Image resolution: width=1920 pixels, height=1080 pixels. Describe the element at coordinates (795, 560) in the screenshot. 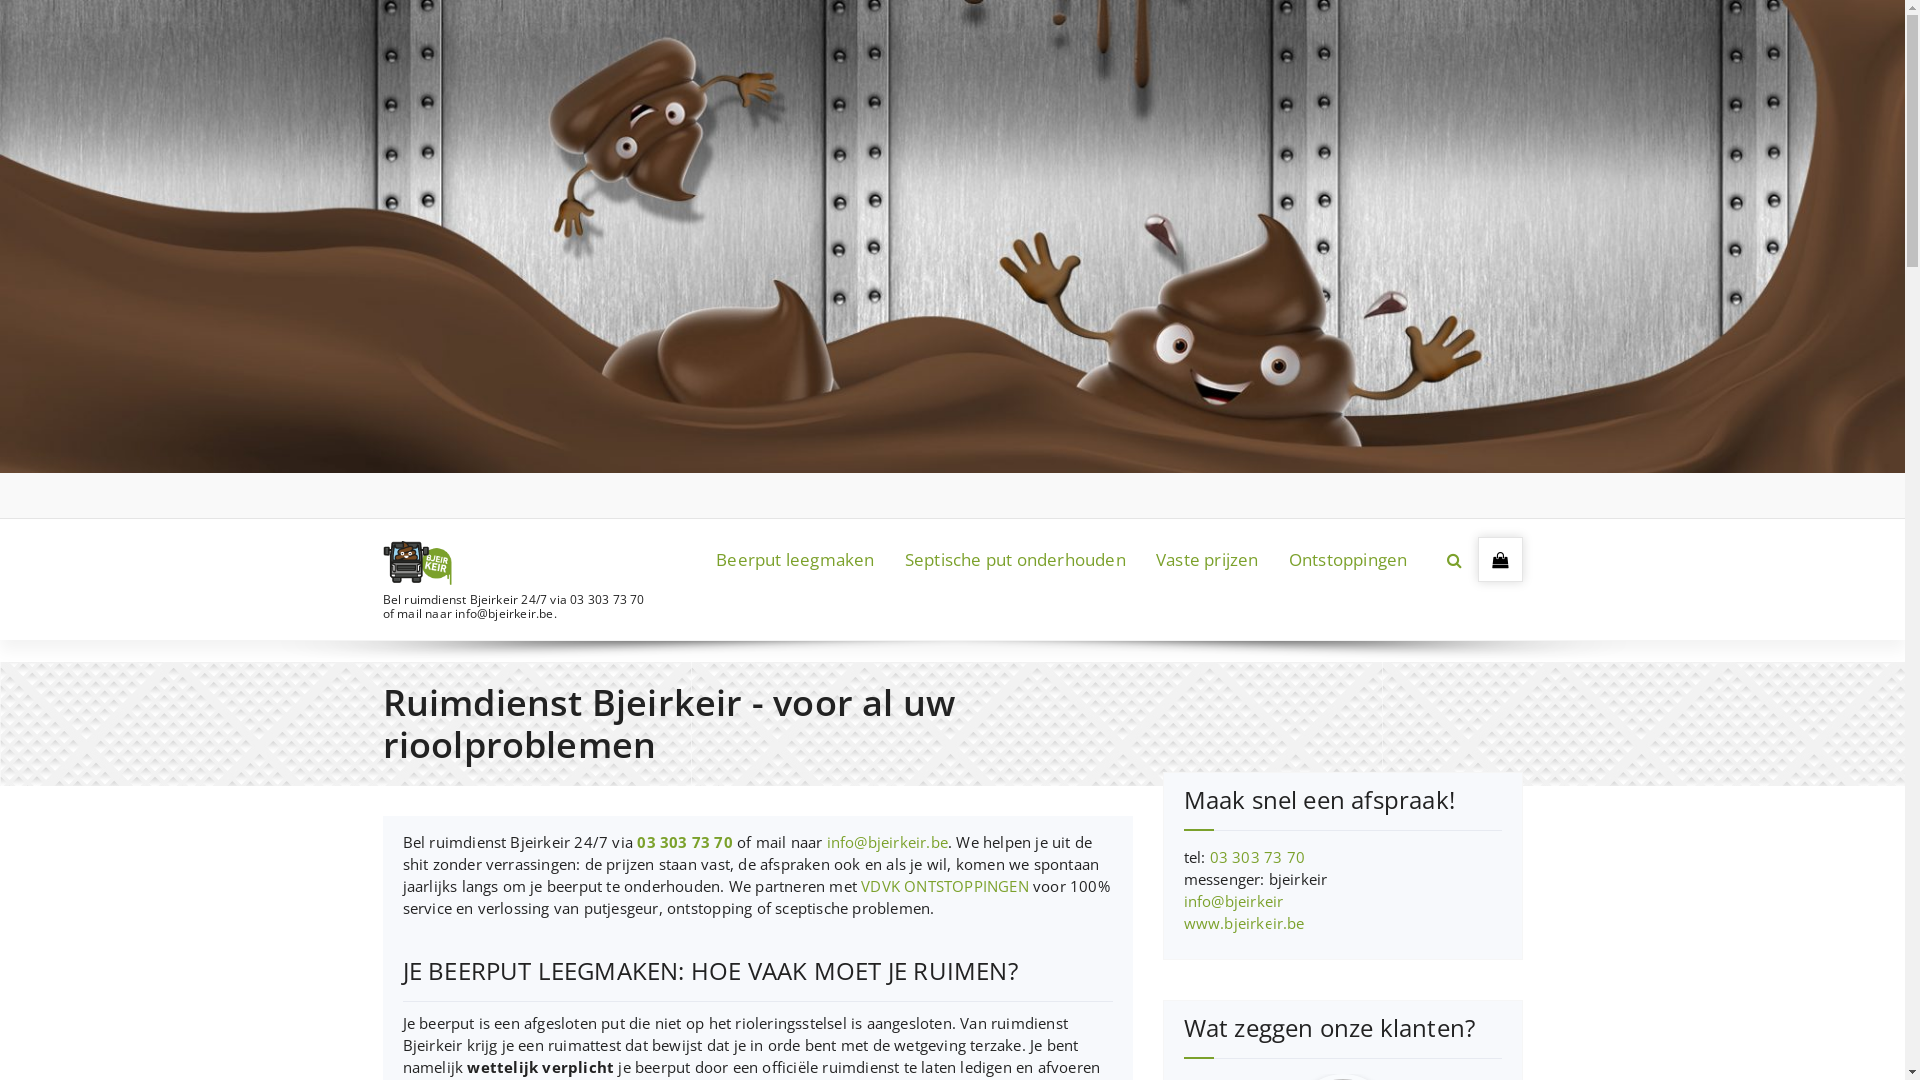

I see `Beerput leegmaken` at that location.